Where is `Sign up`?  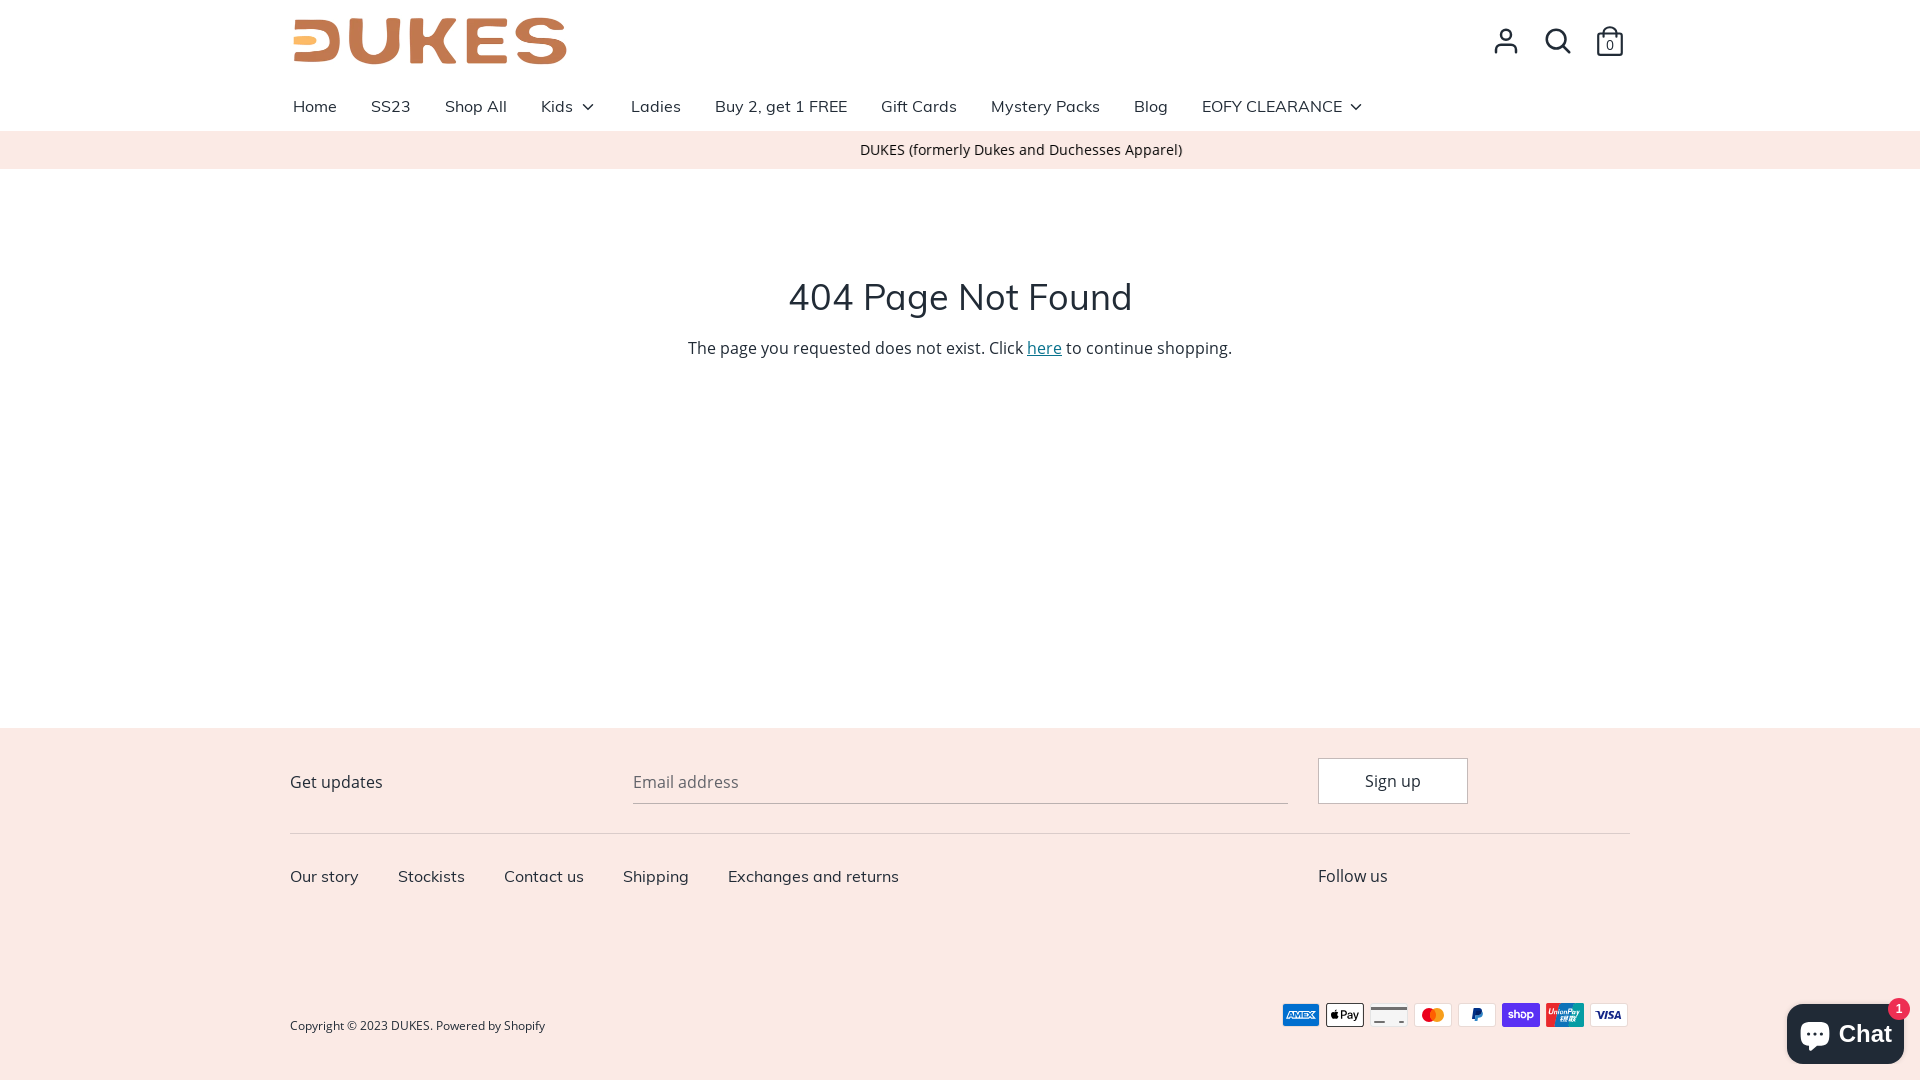 Sign up is located at coordinates (1392, 780).